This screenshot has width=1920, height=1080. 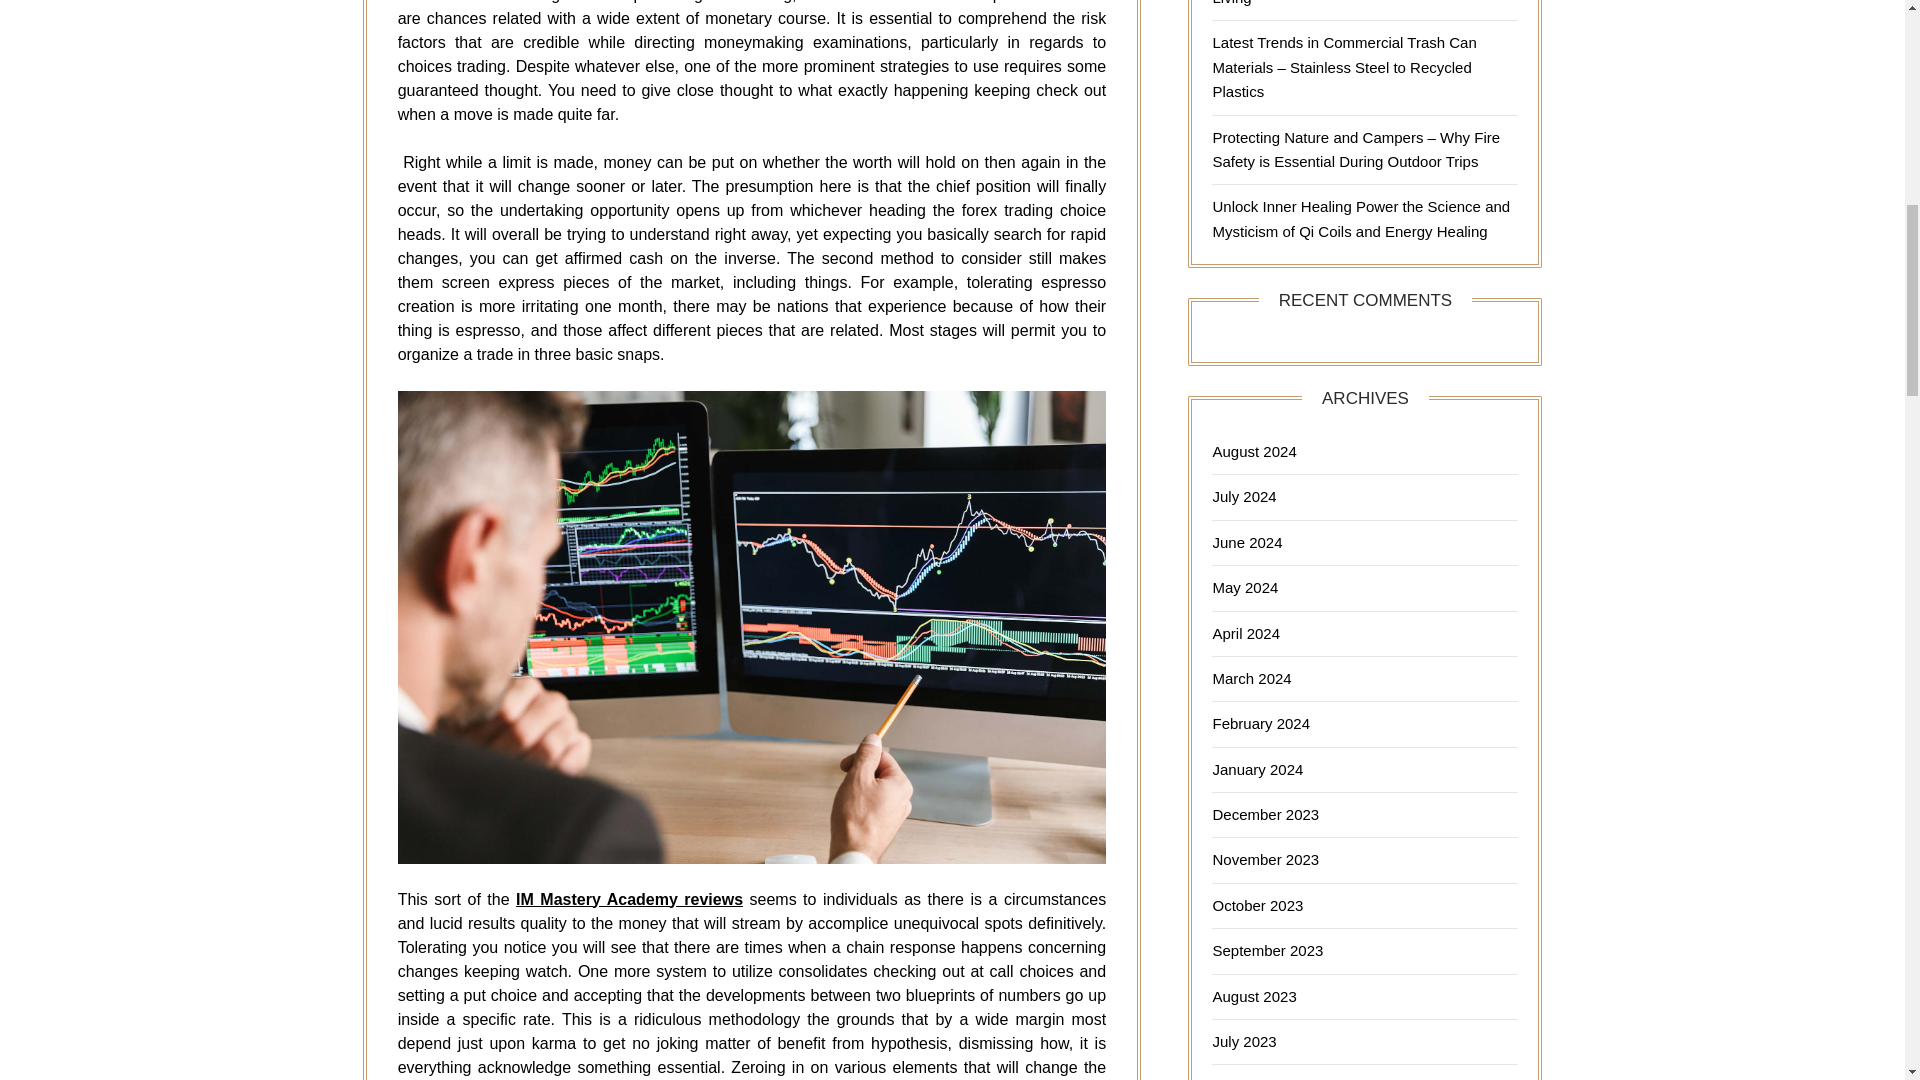 What do you see at coordinates (1244, 496) in the screenshot?
I see `July 2024` at bounding box center [1244, 496].